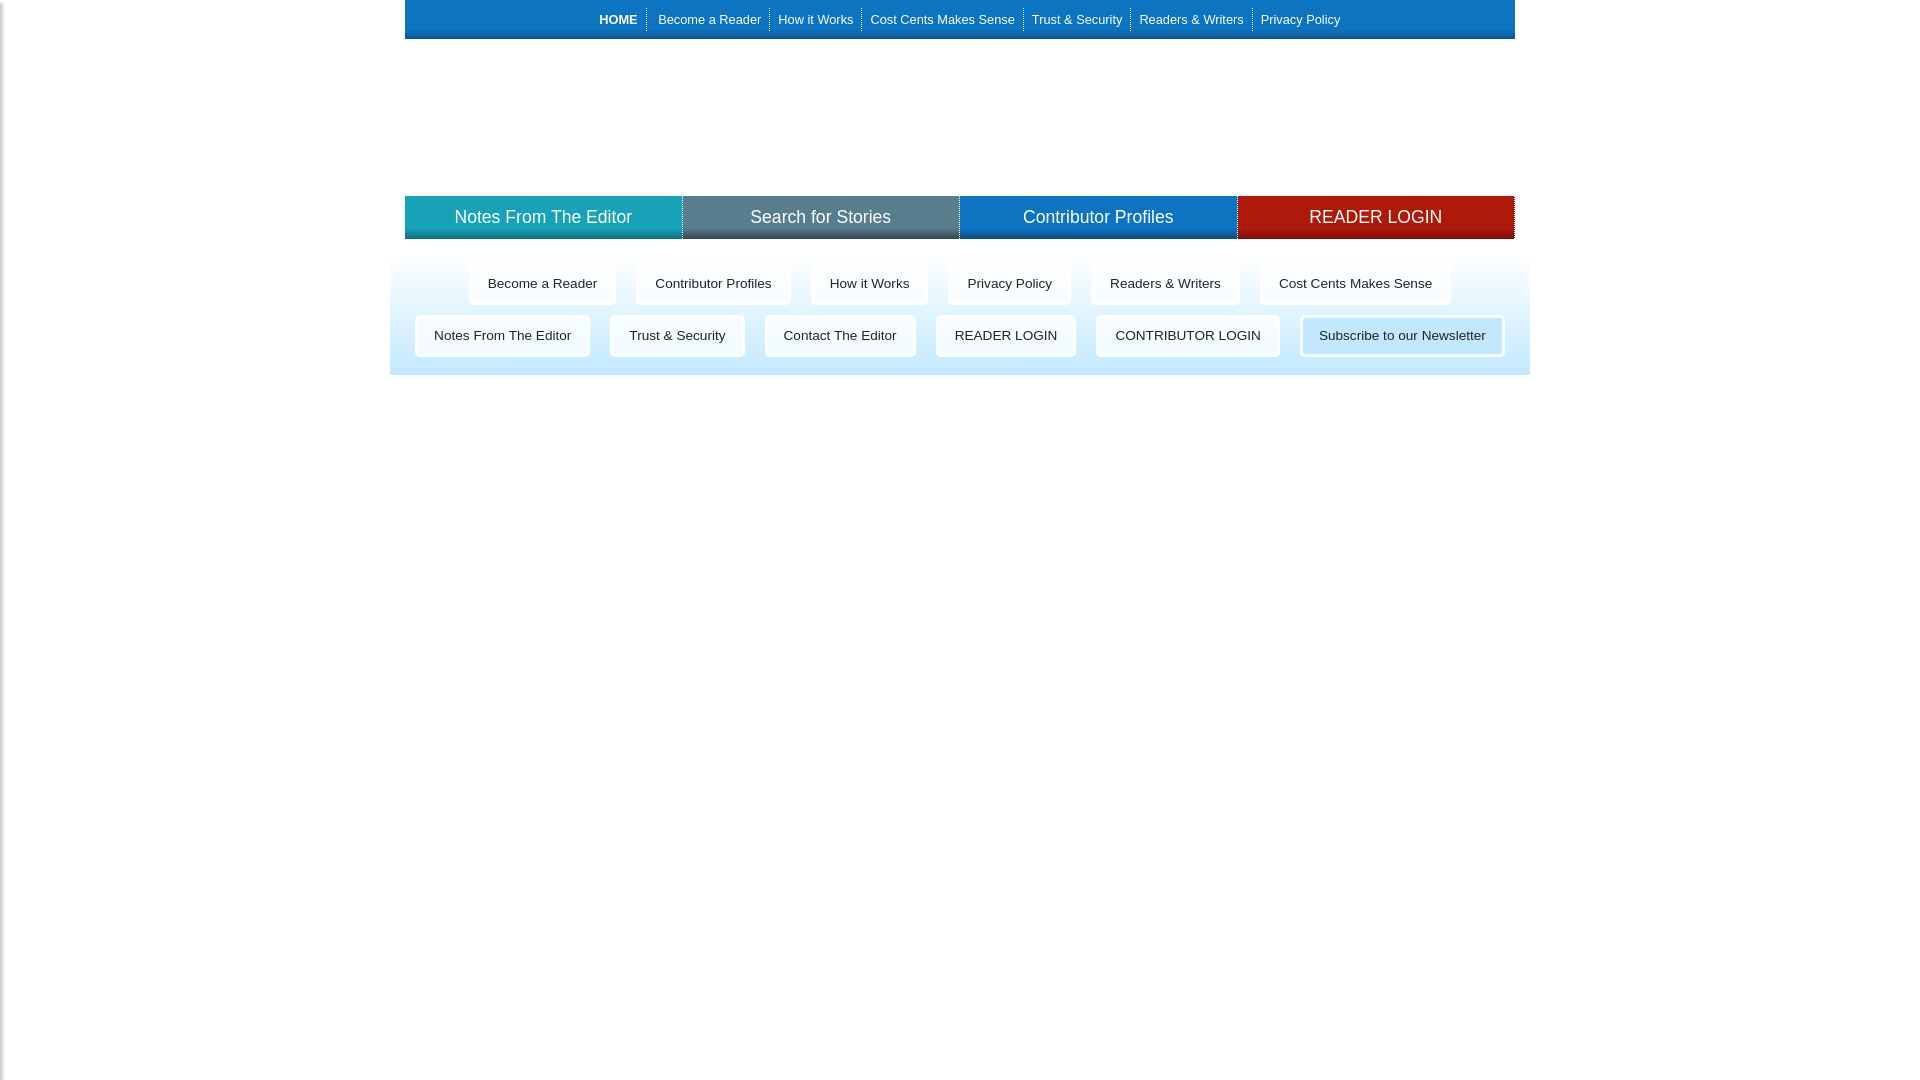 The image size is (1920, 1080). I want to click on How it Works, so click(816, 19).